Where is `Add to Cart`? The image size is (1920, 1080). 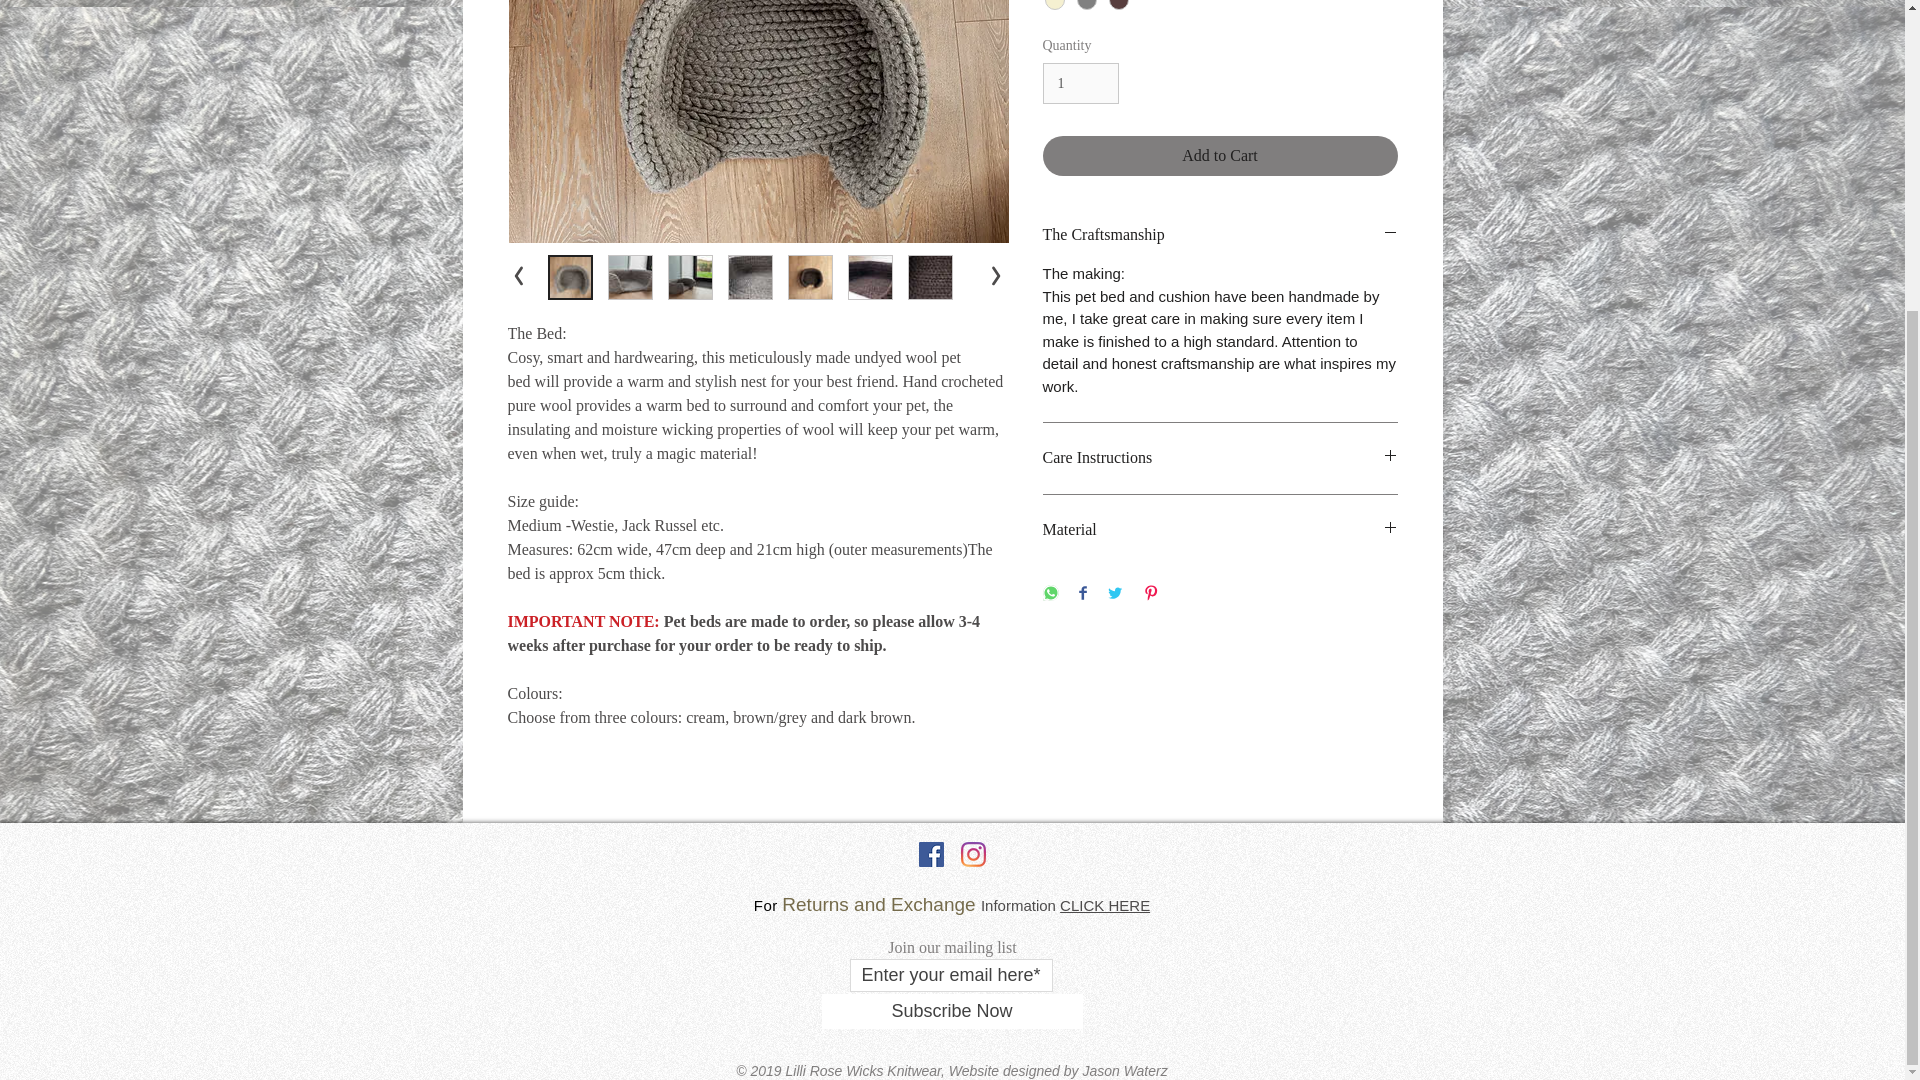
Add to Cart is located at coordinates (1220, 156).